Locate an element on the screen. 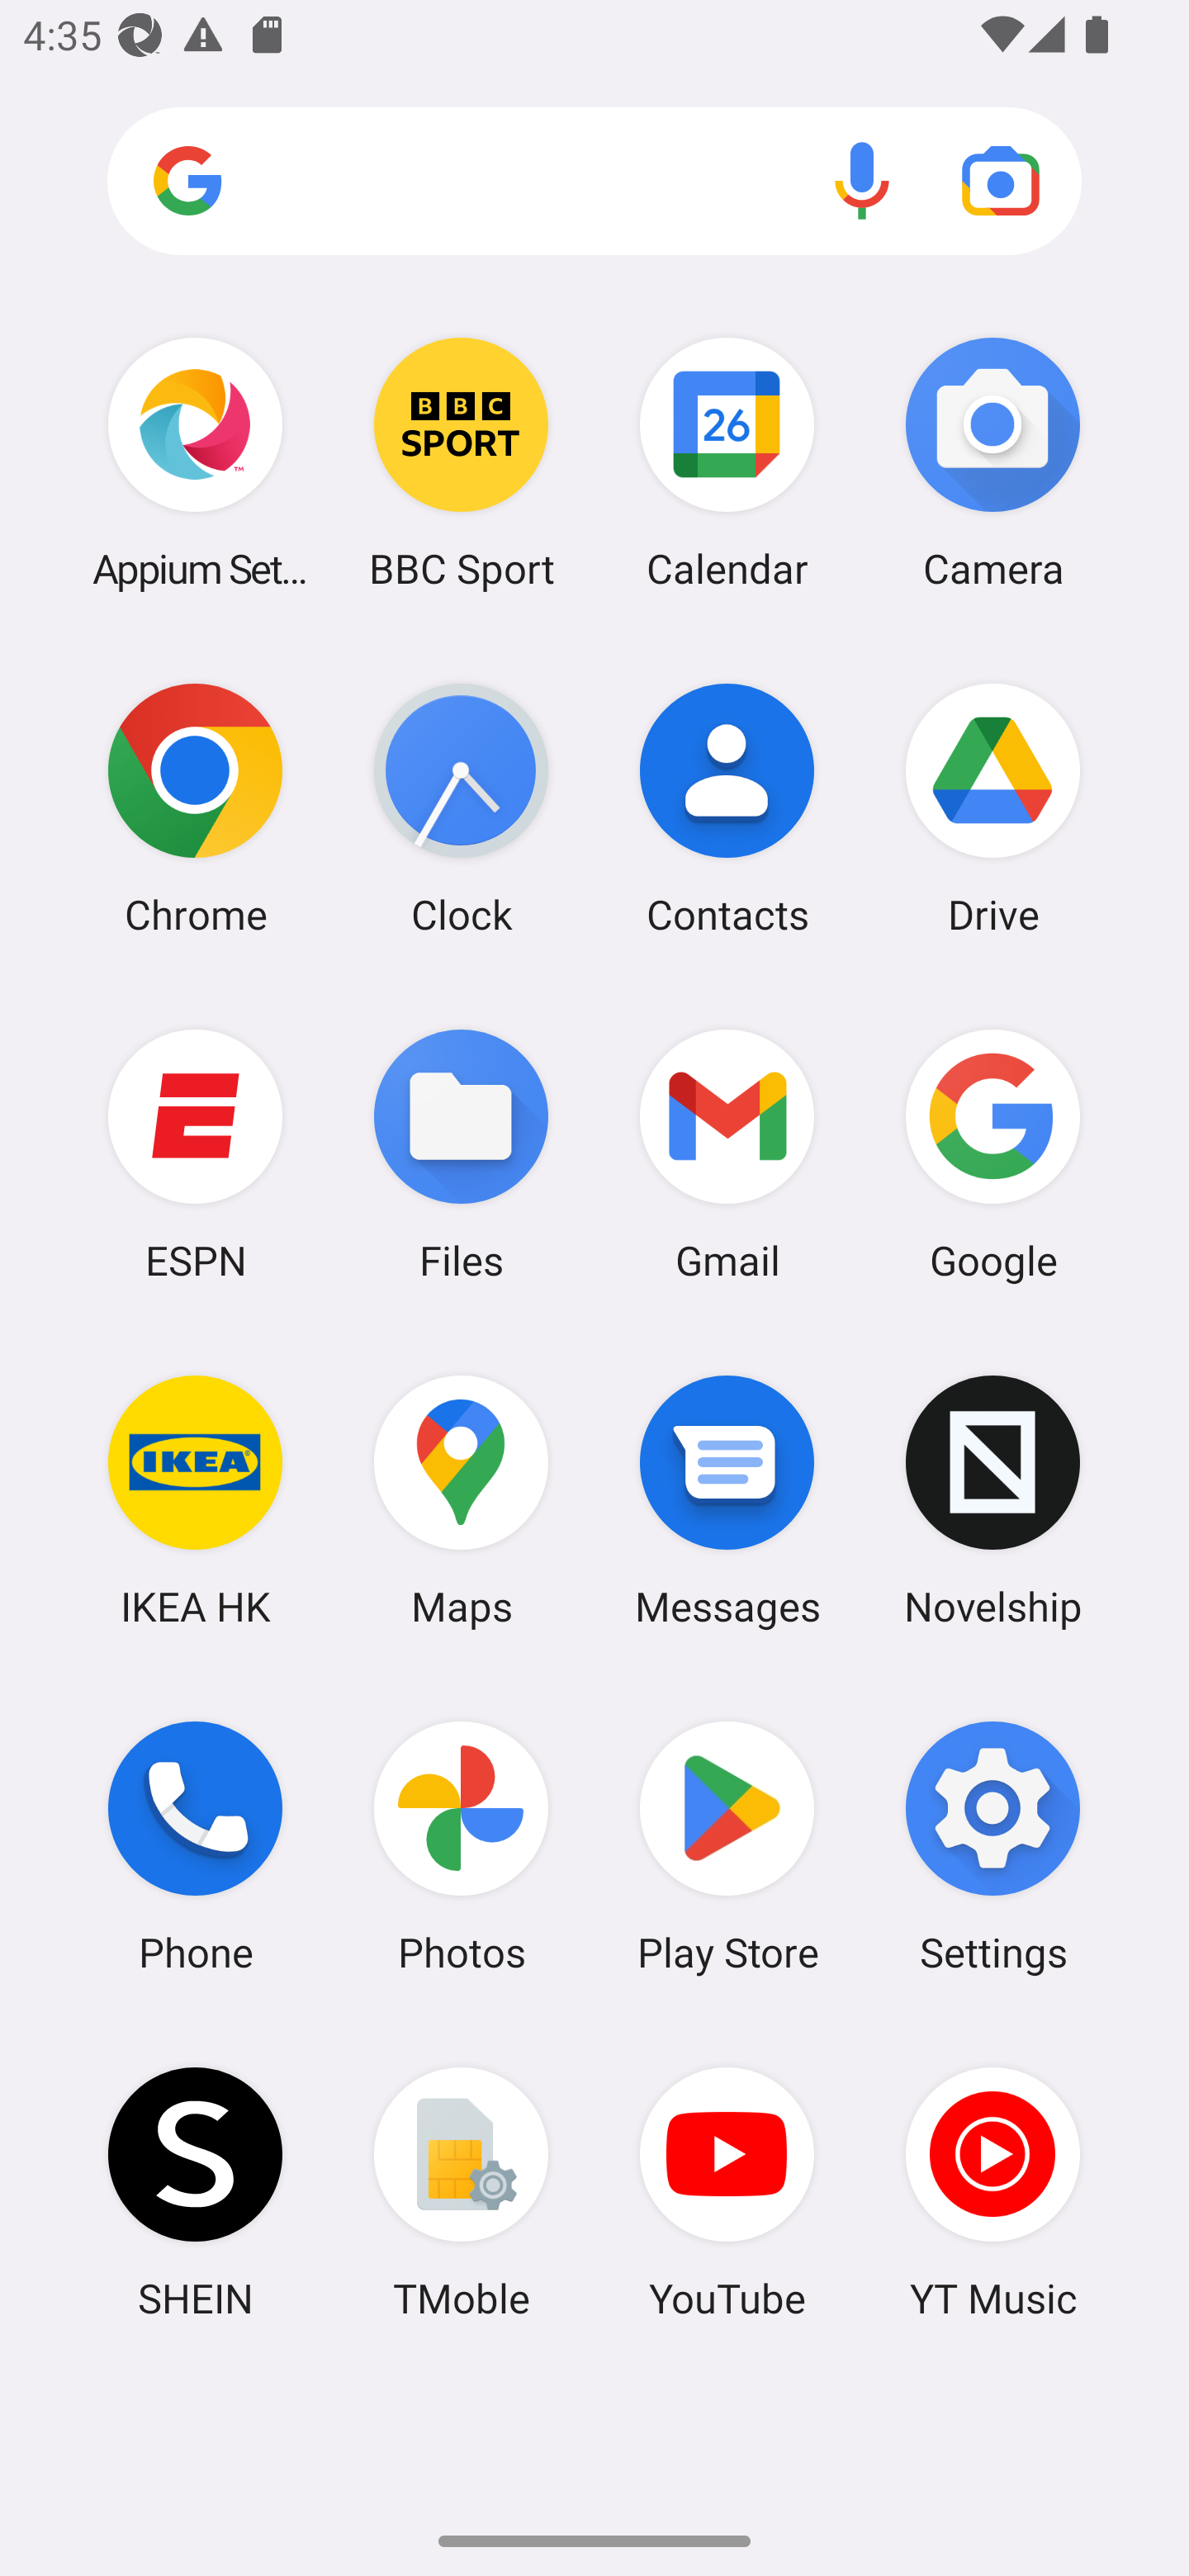 The height and width of the screenshot is (2576, 1189). YT Music is located at coordinates (992, 2192).